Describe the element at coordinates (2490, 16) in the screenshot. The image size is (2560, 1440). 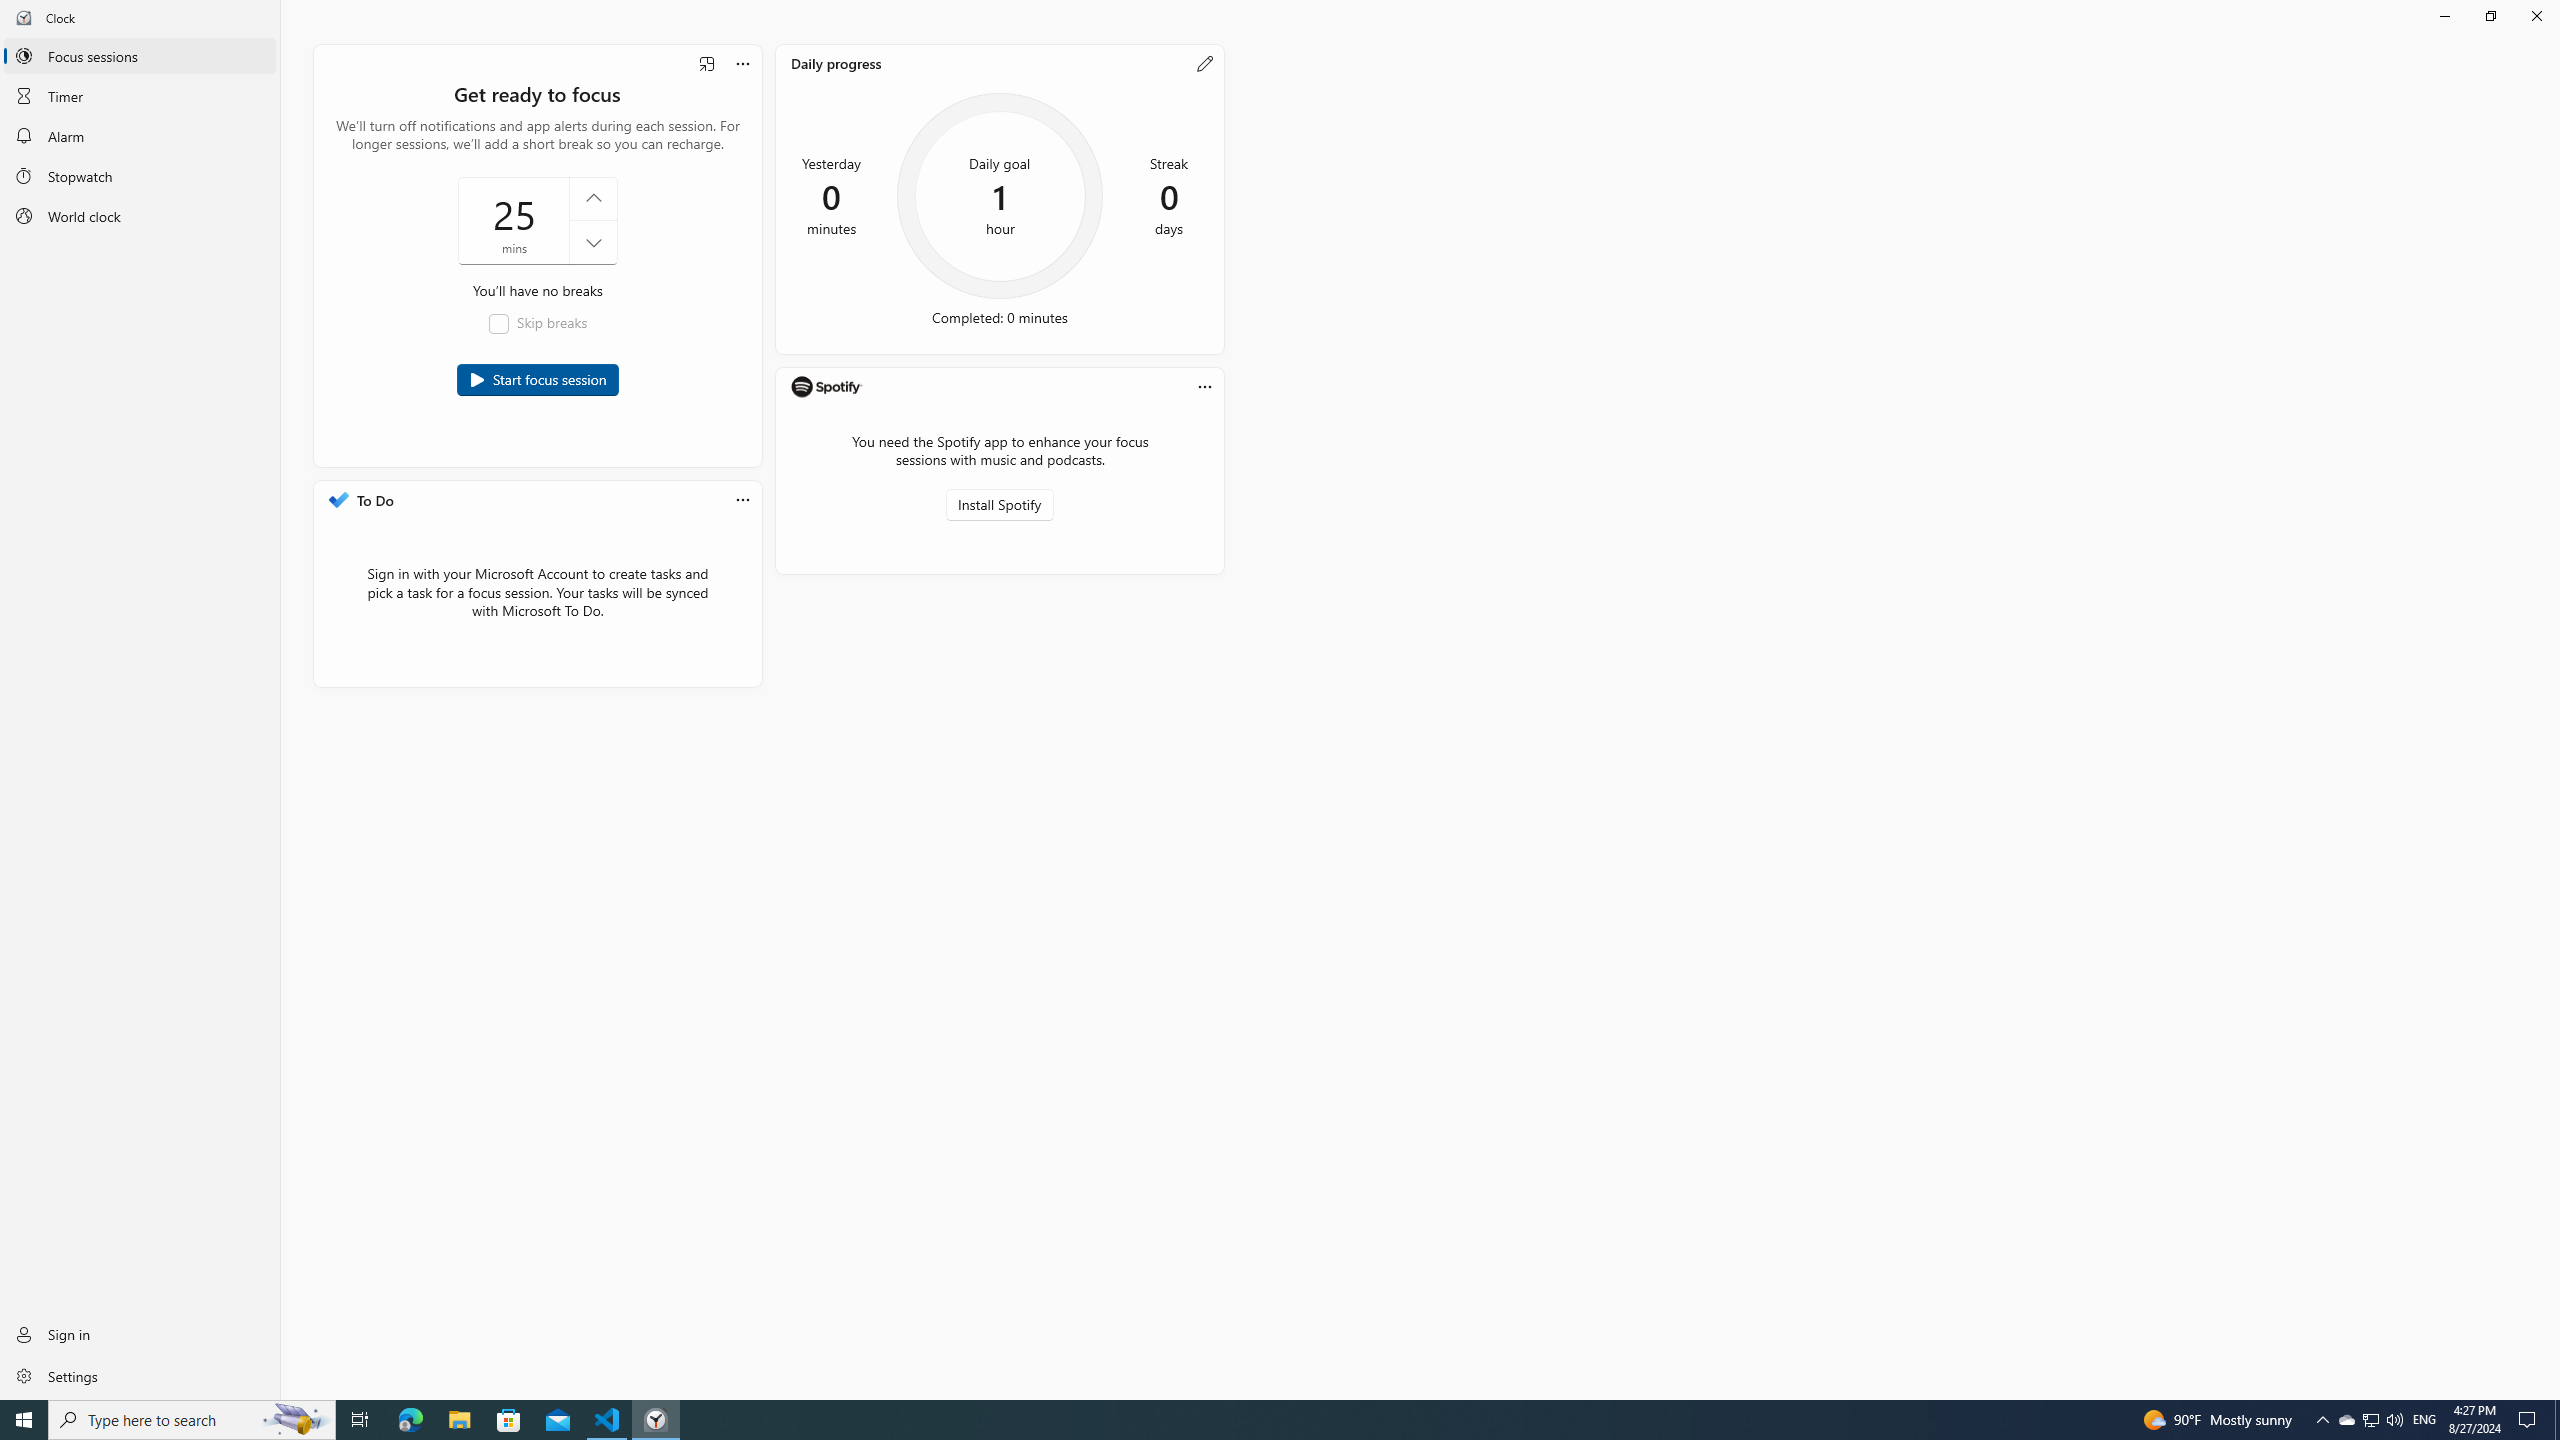
I see `Restore Clock` at that location.